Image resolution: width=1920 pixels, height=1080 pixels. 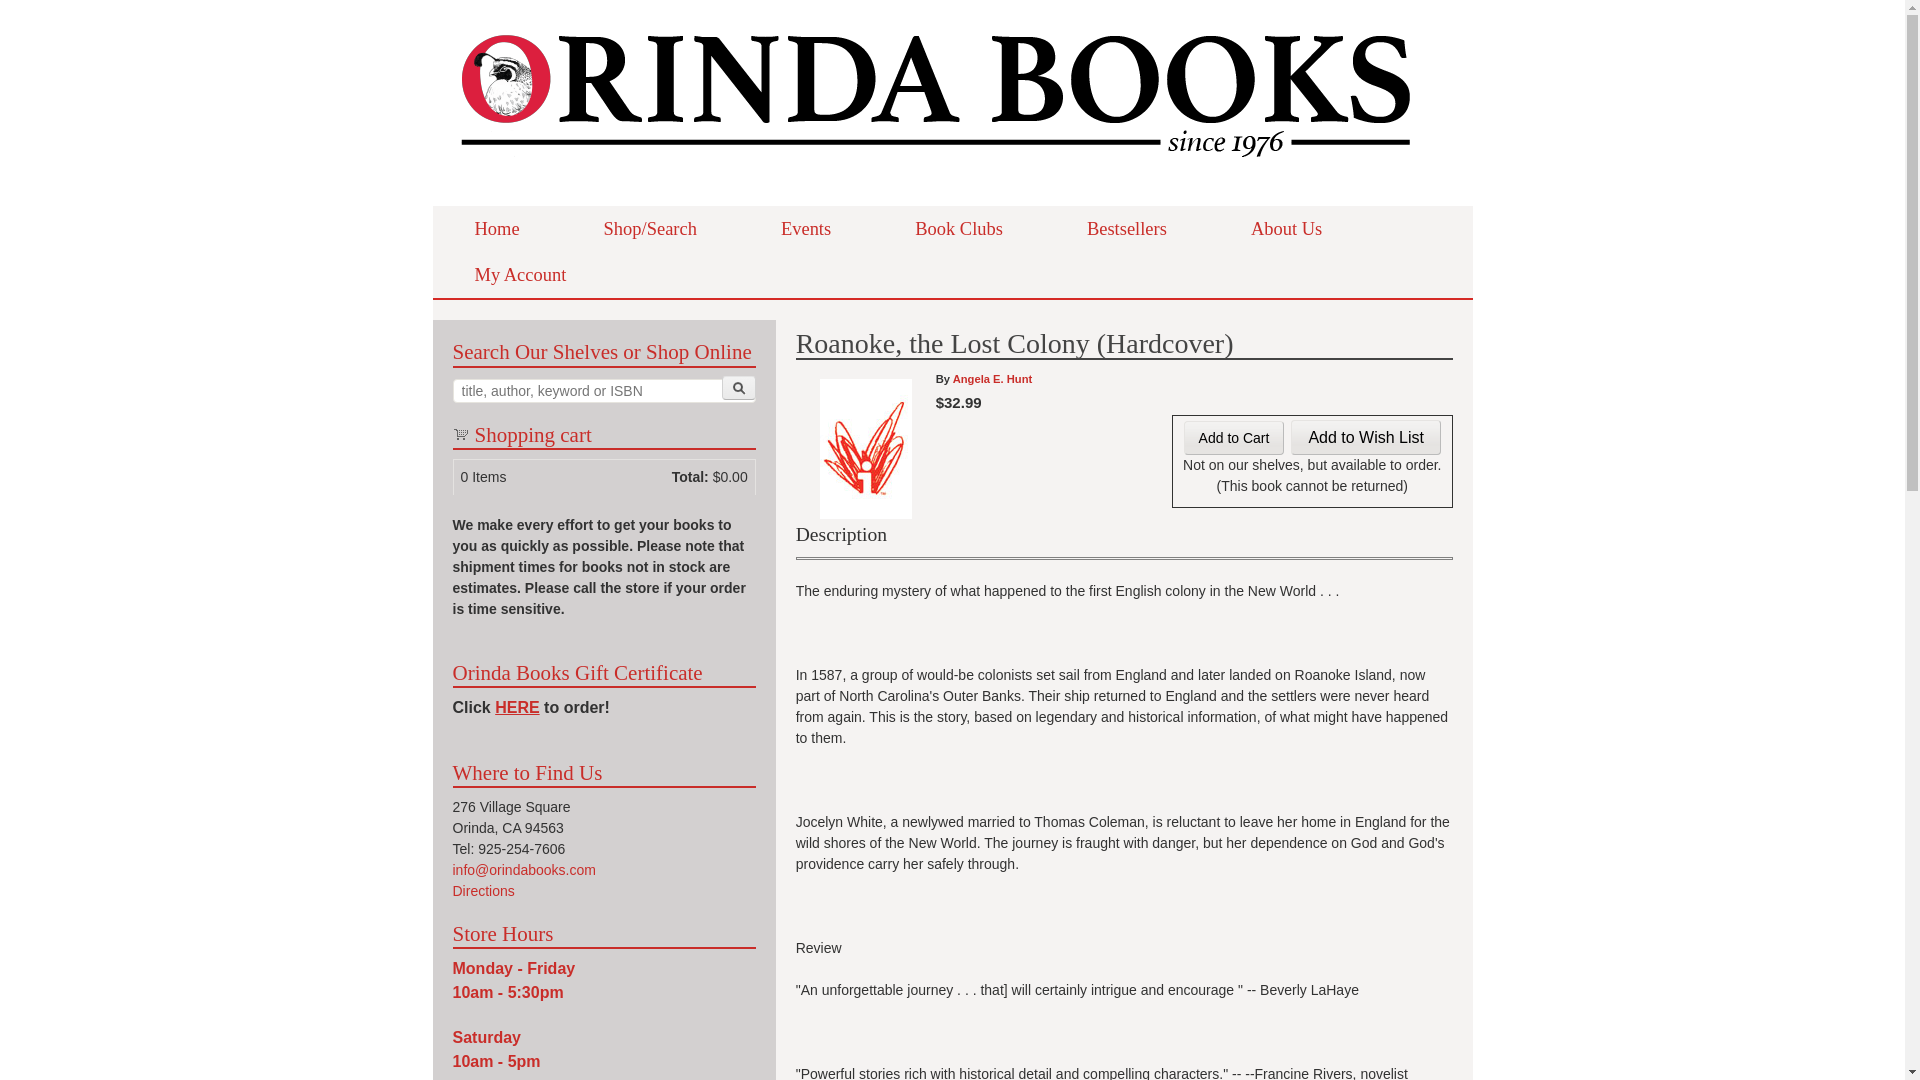 I want to click on Book Clubs, so click(x=958, y=228).